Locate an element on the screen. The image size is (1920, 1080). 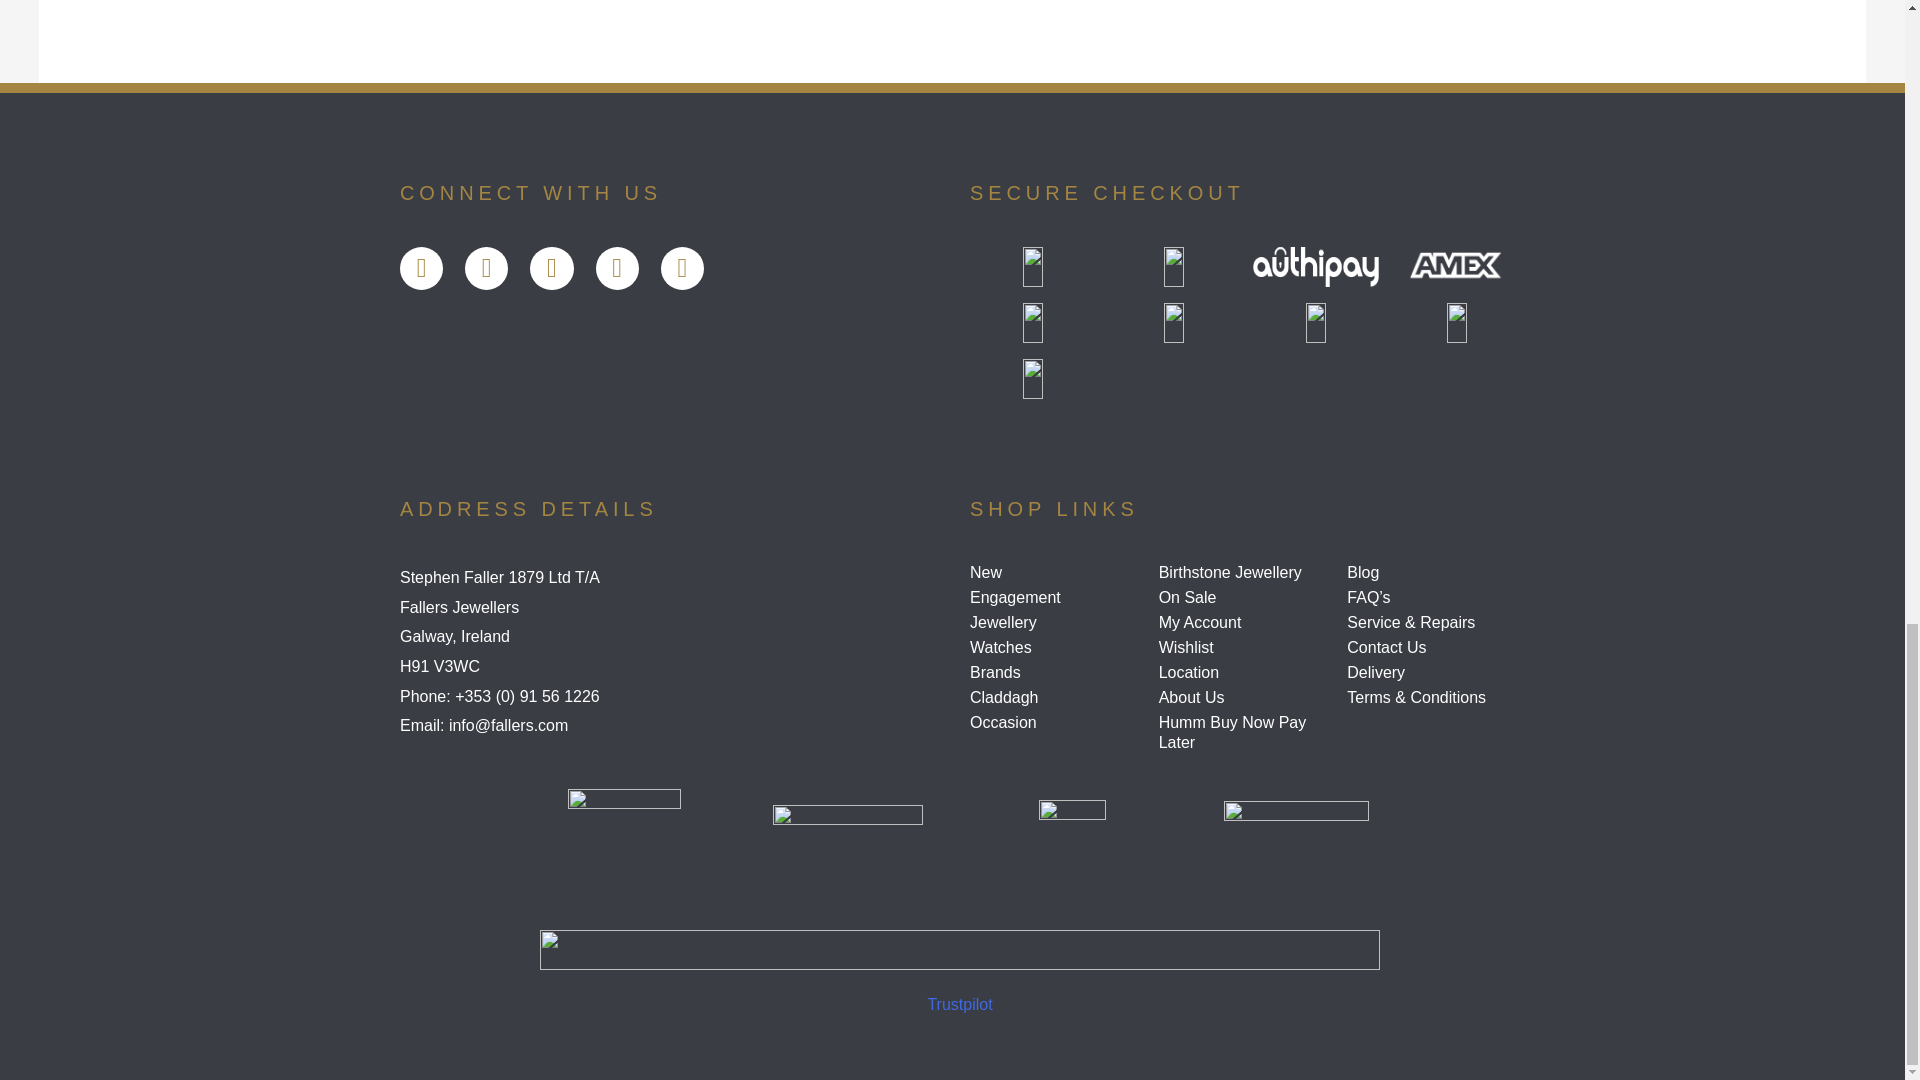
Claddagh is located at coordinates (1056, 698).